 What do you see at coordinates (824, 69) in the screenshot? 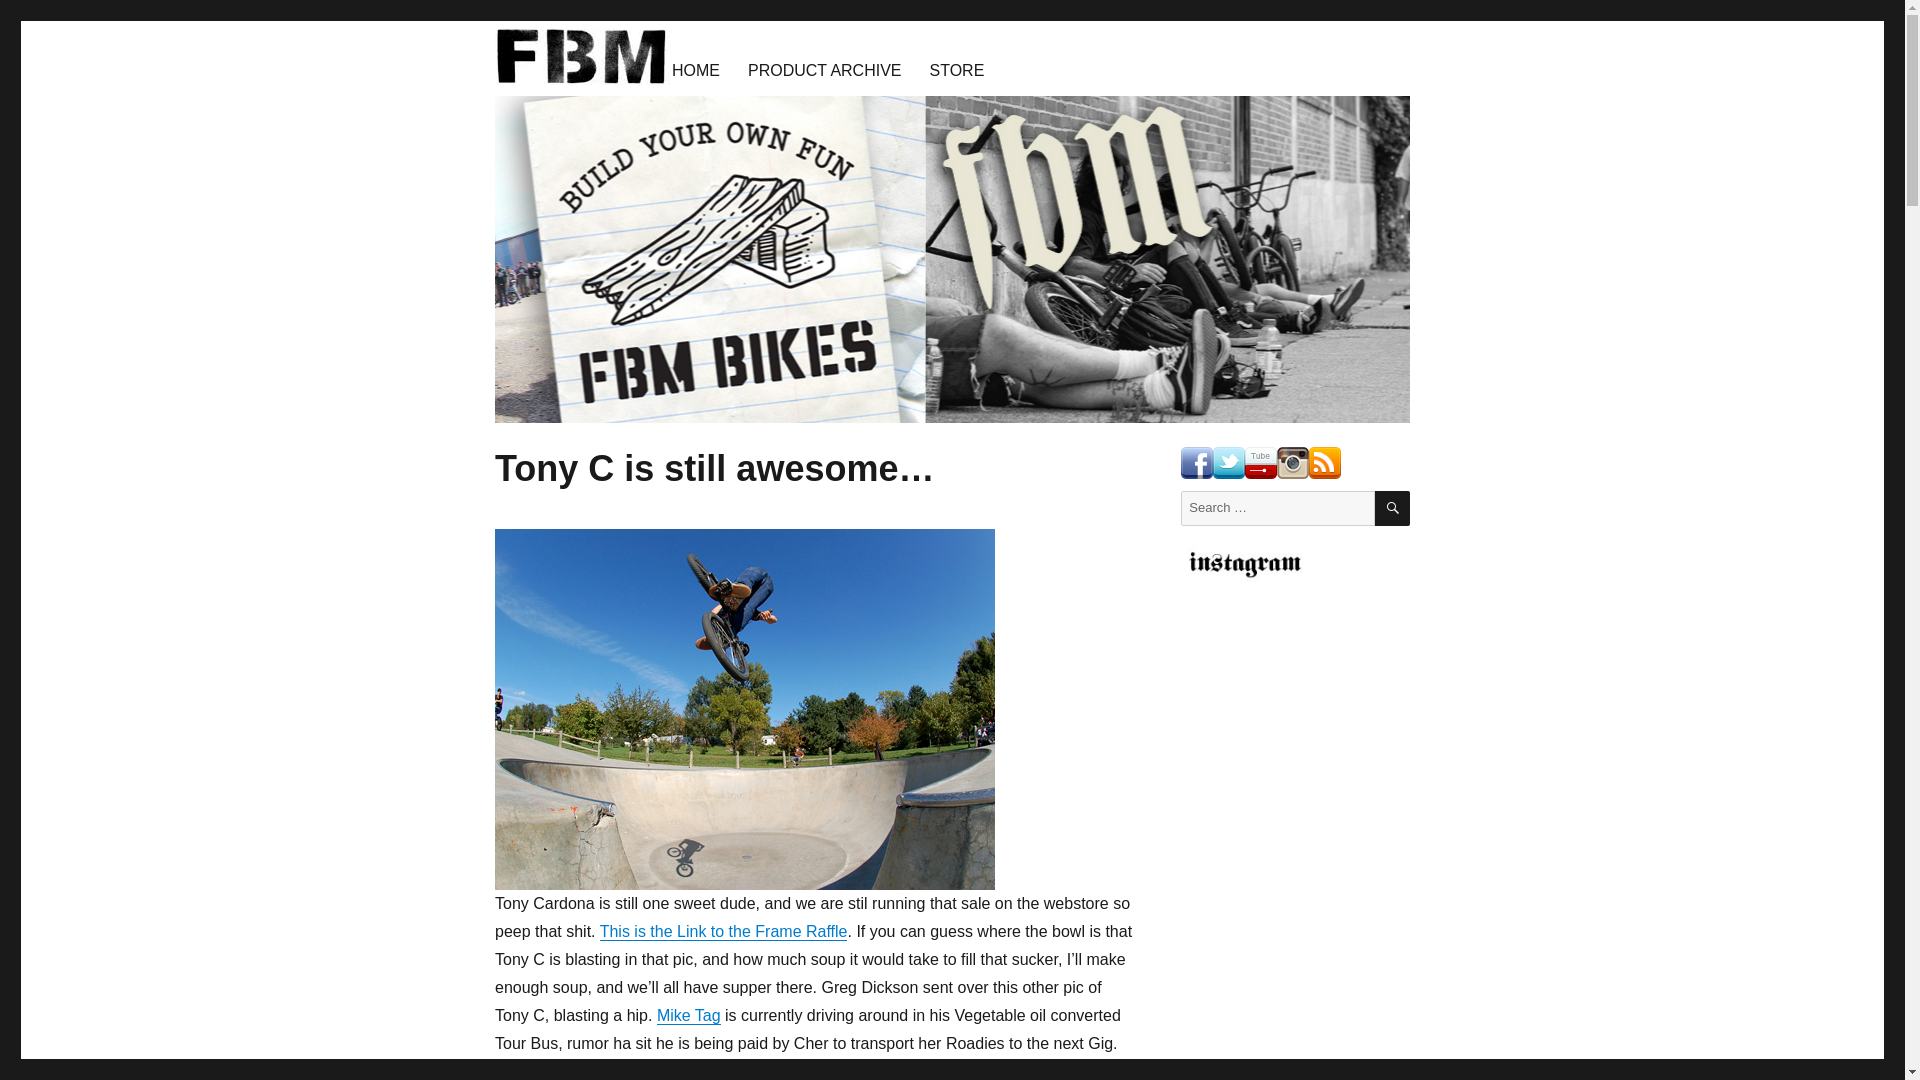
I see `PRODUCT ARCHIVE` at bounding box center [824, 69].